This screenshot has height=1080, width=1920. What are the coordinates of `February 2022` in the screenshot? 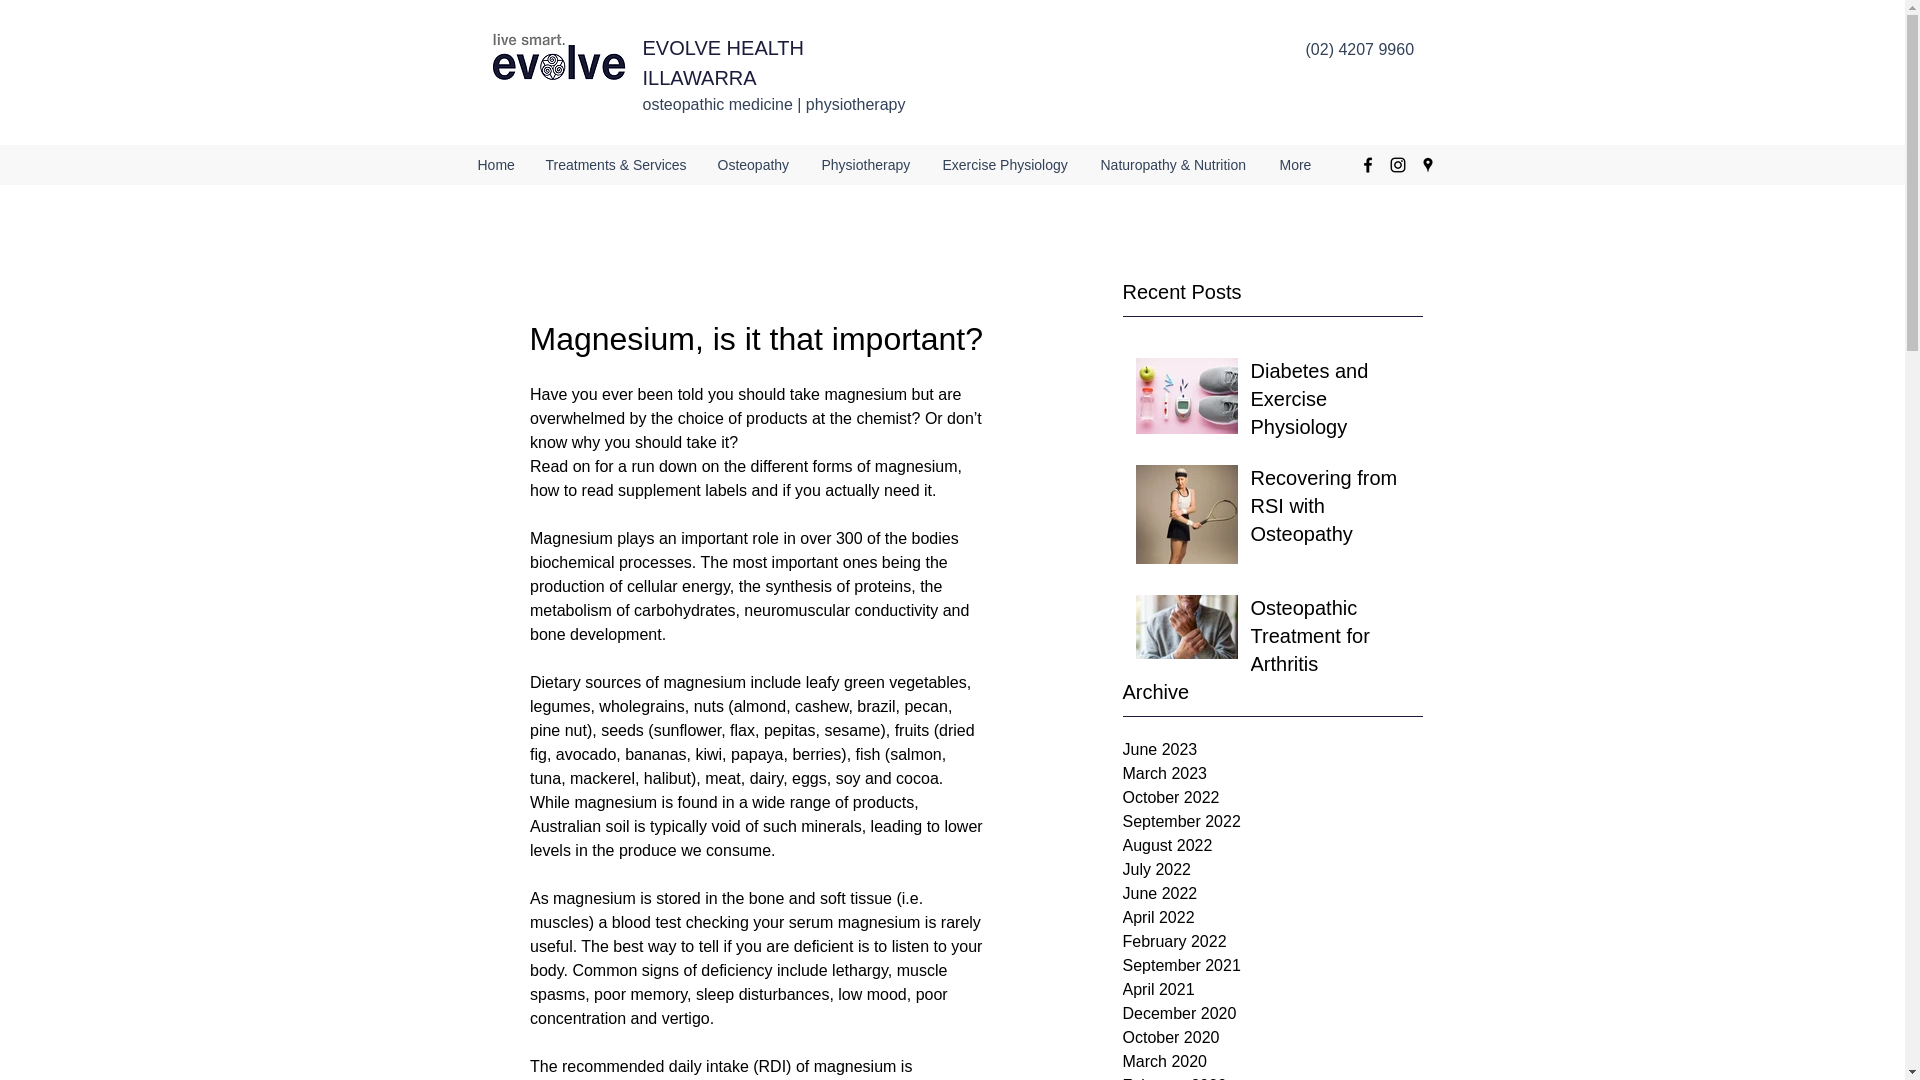 It's located at (1272, 941).